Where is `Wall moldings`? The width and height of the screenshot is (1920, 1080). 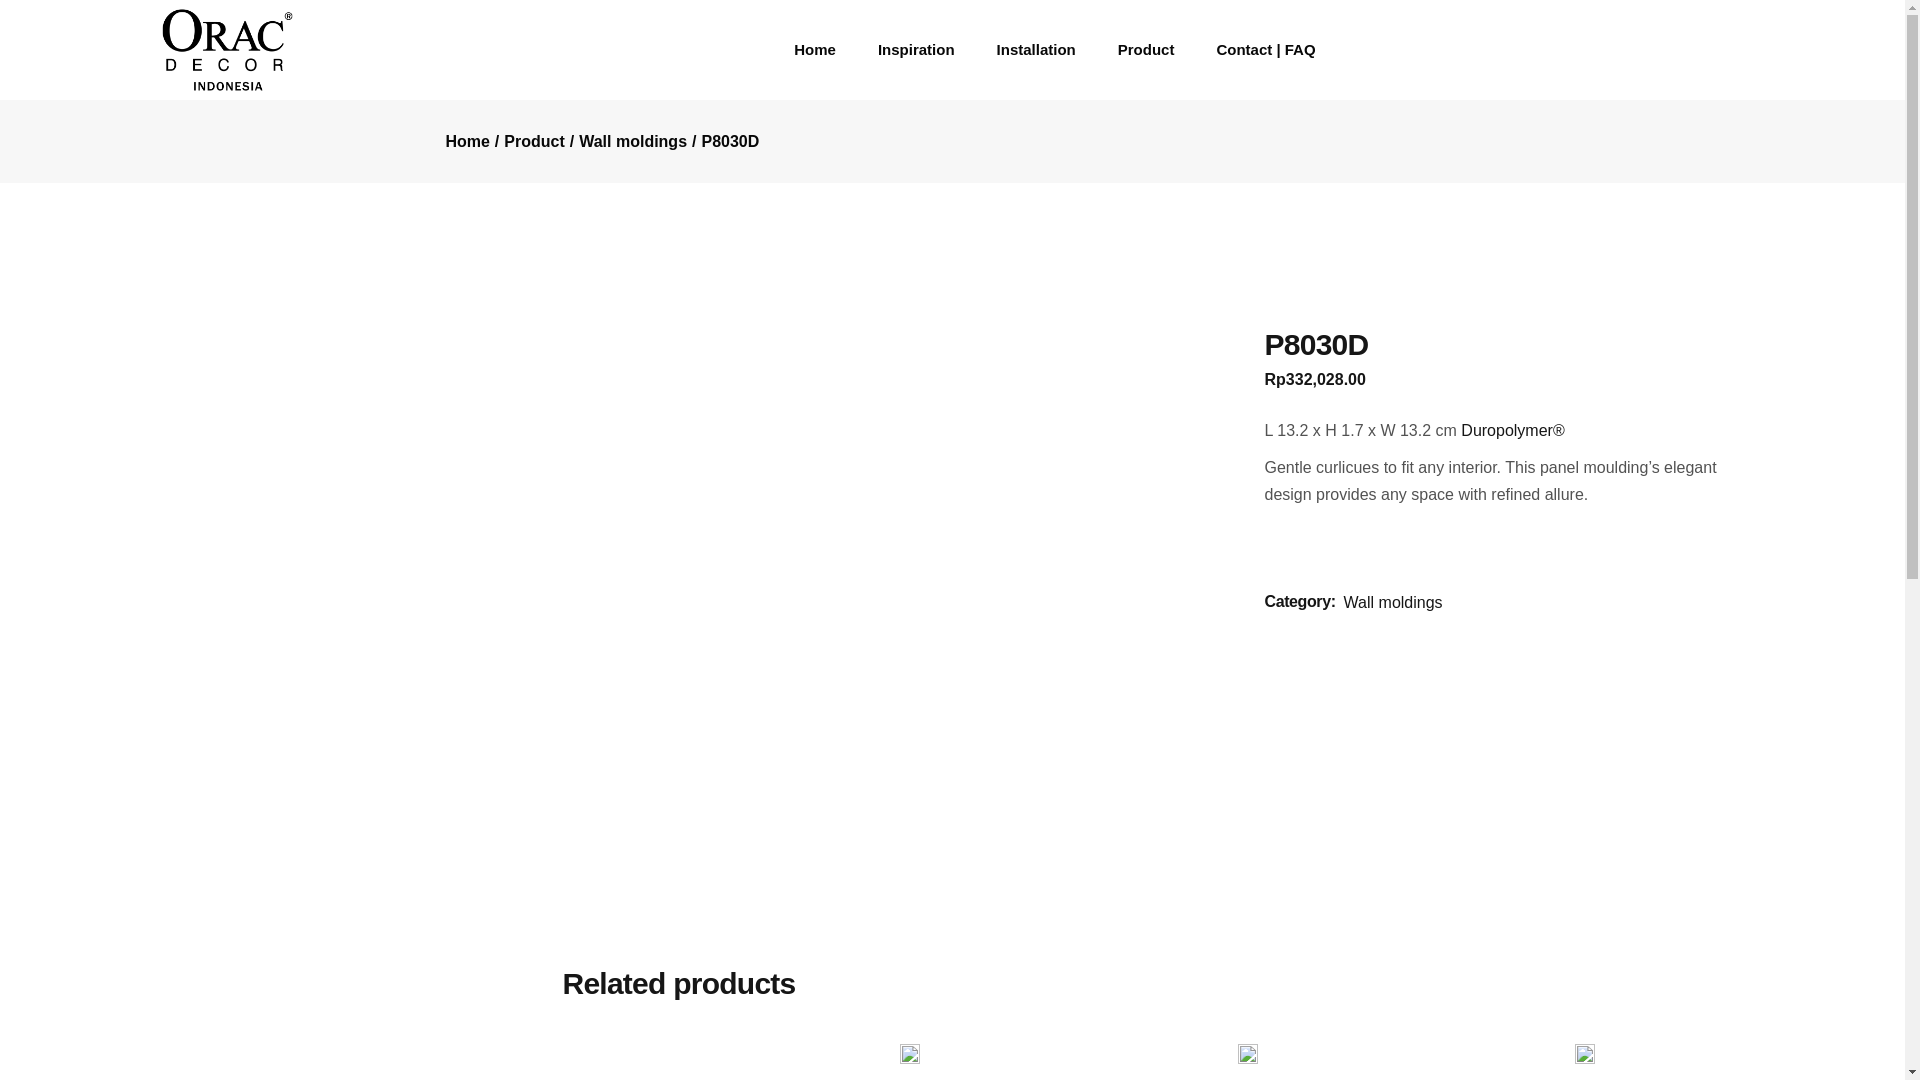 Wall moldings is located at coordinates (1394, 602).